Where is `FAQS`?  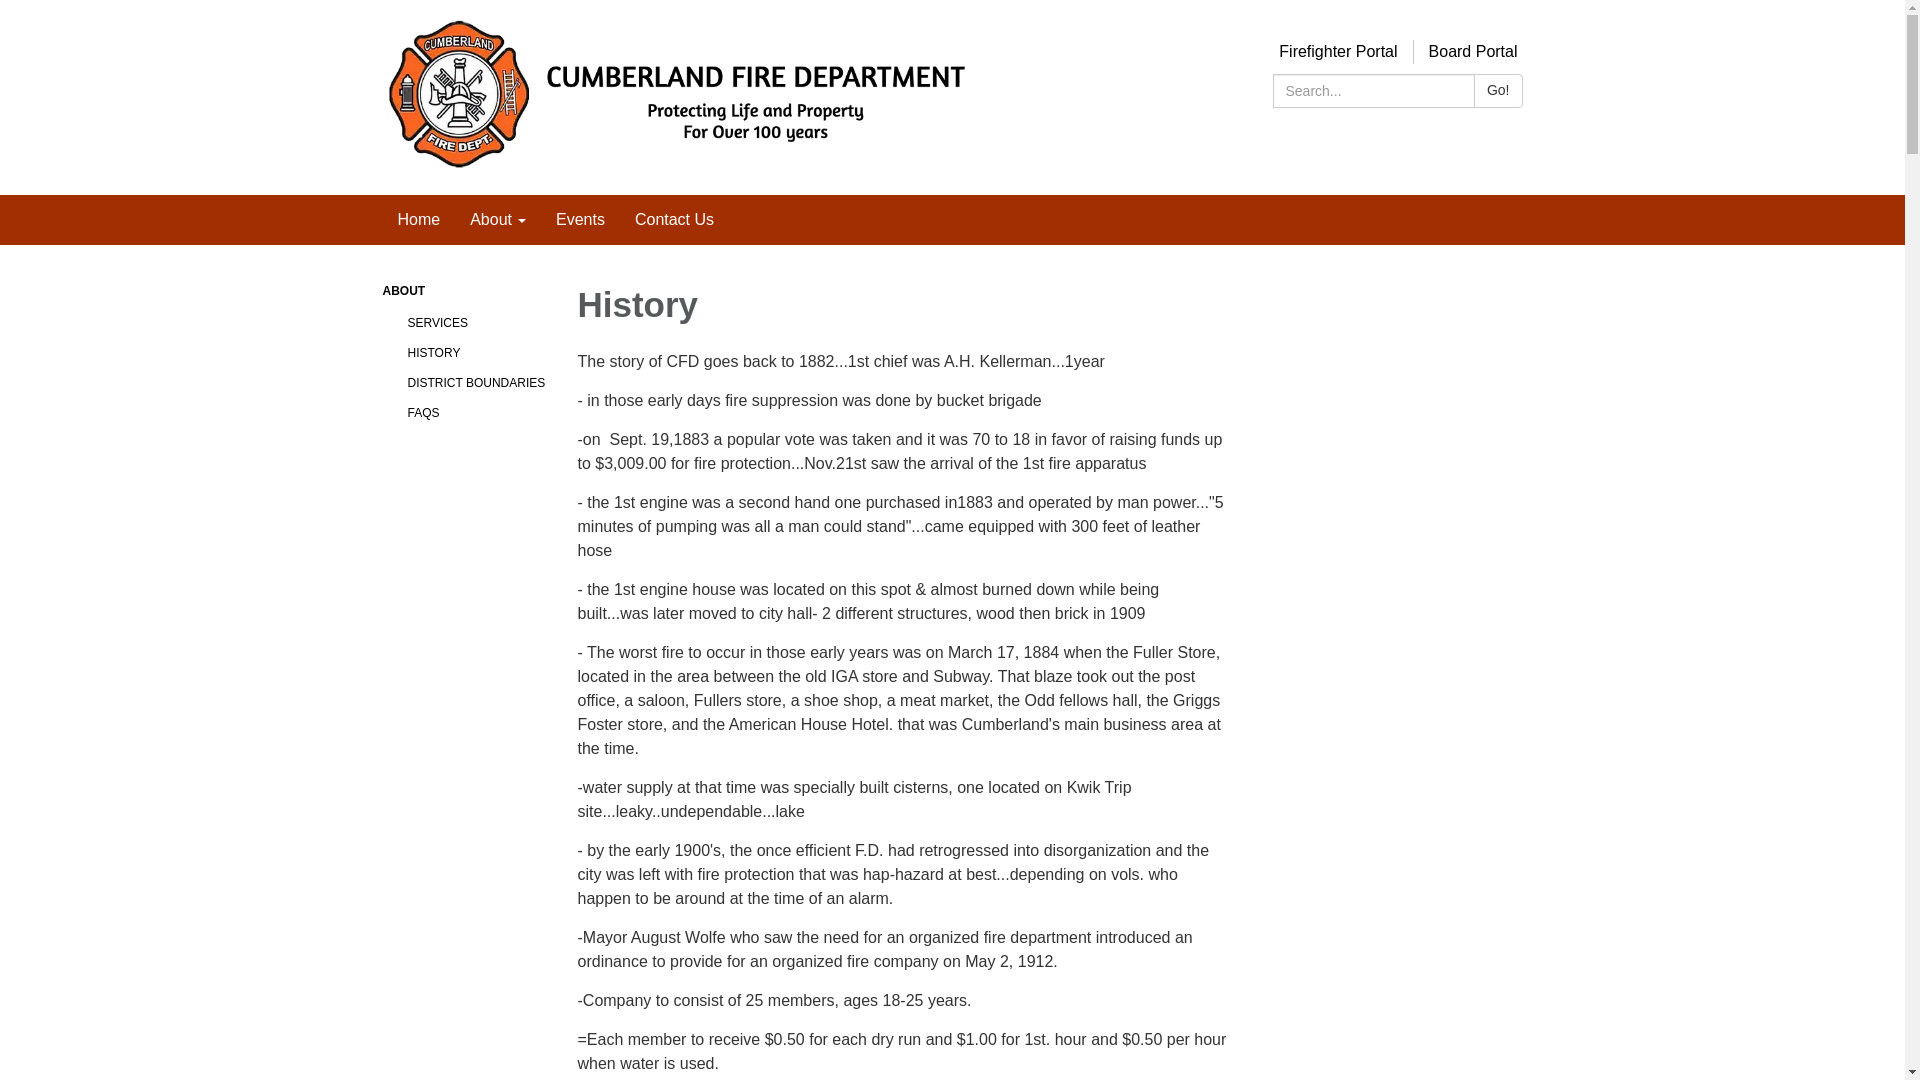 FAQS is located at coordinates (477, 412).